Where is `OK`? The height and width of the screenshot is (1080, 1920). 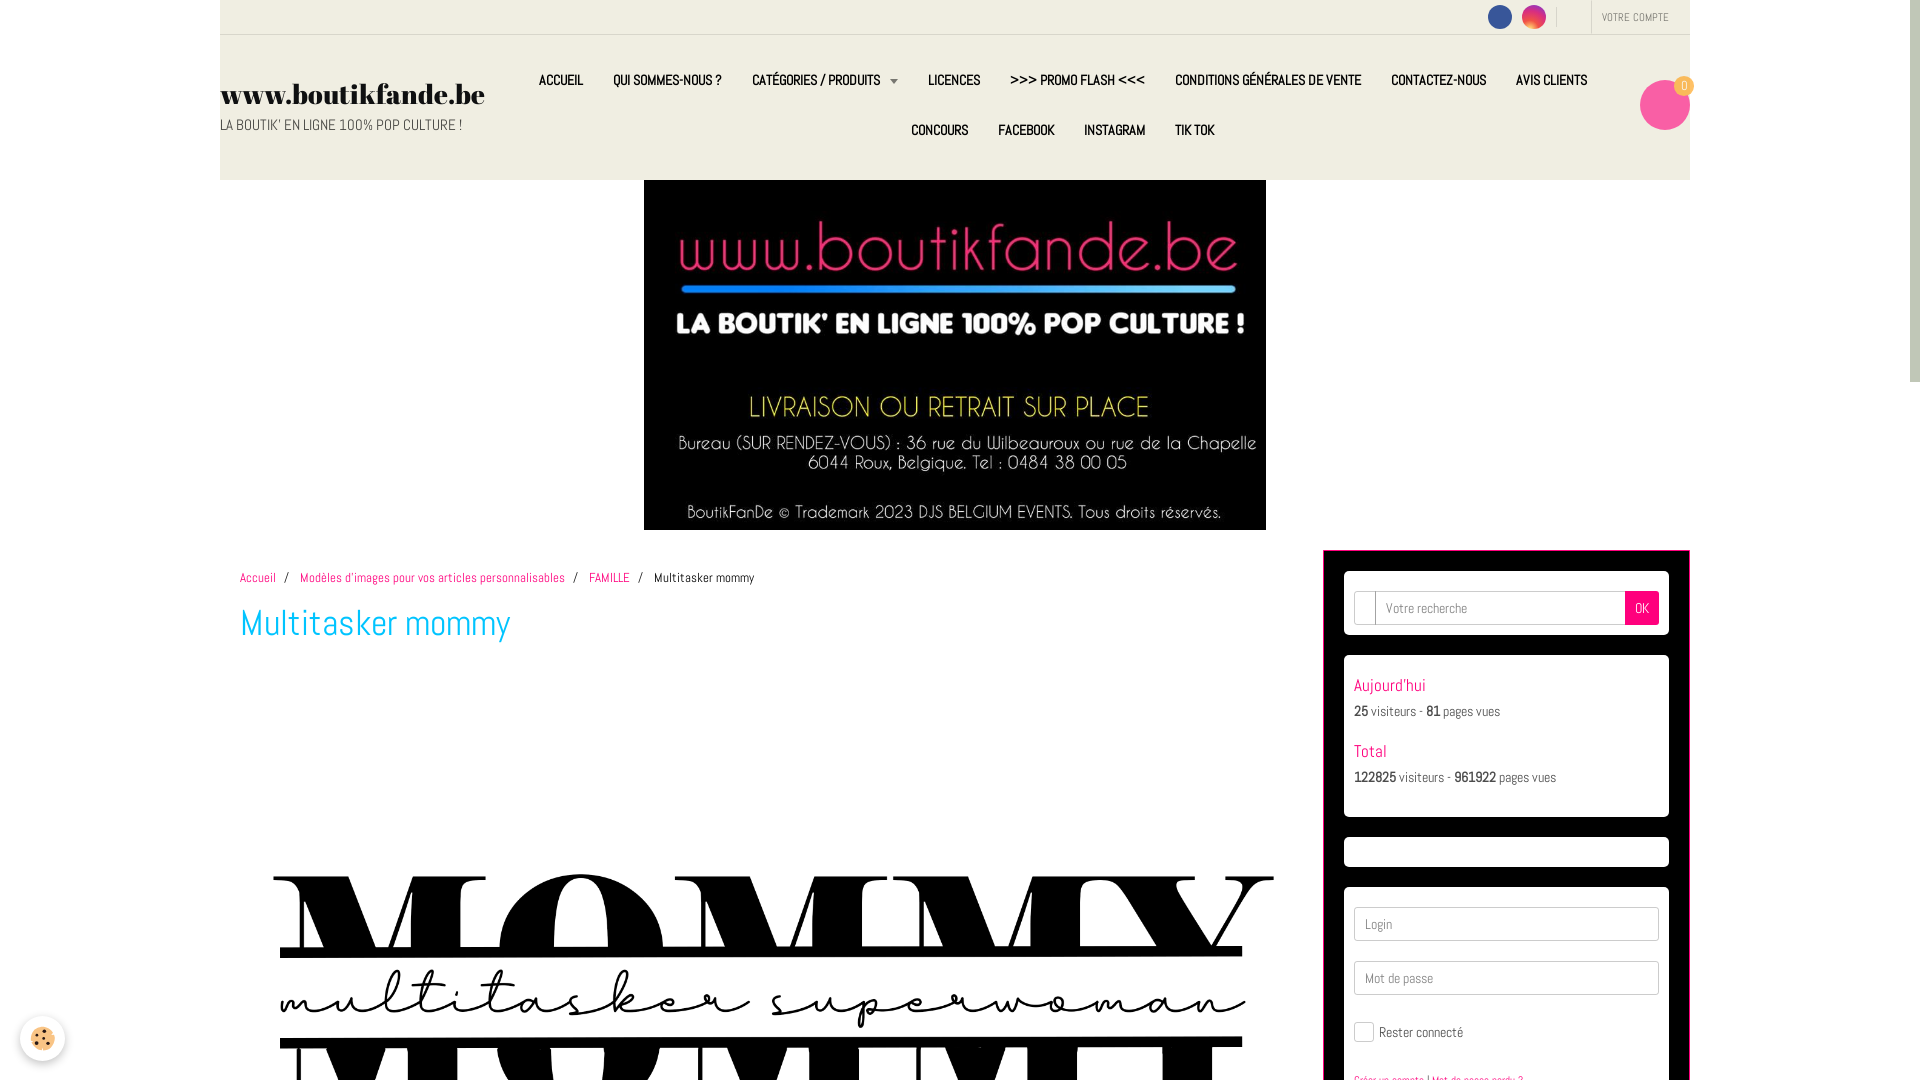
OK is located at coordinates (1642, 608).